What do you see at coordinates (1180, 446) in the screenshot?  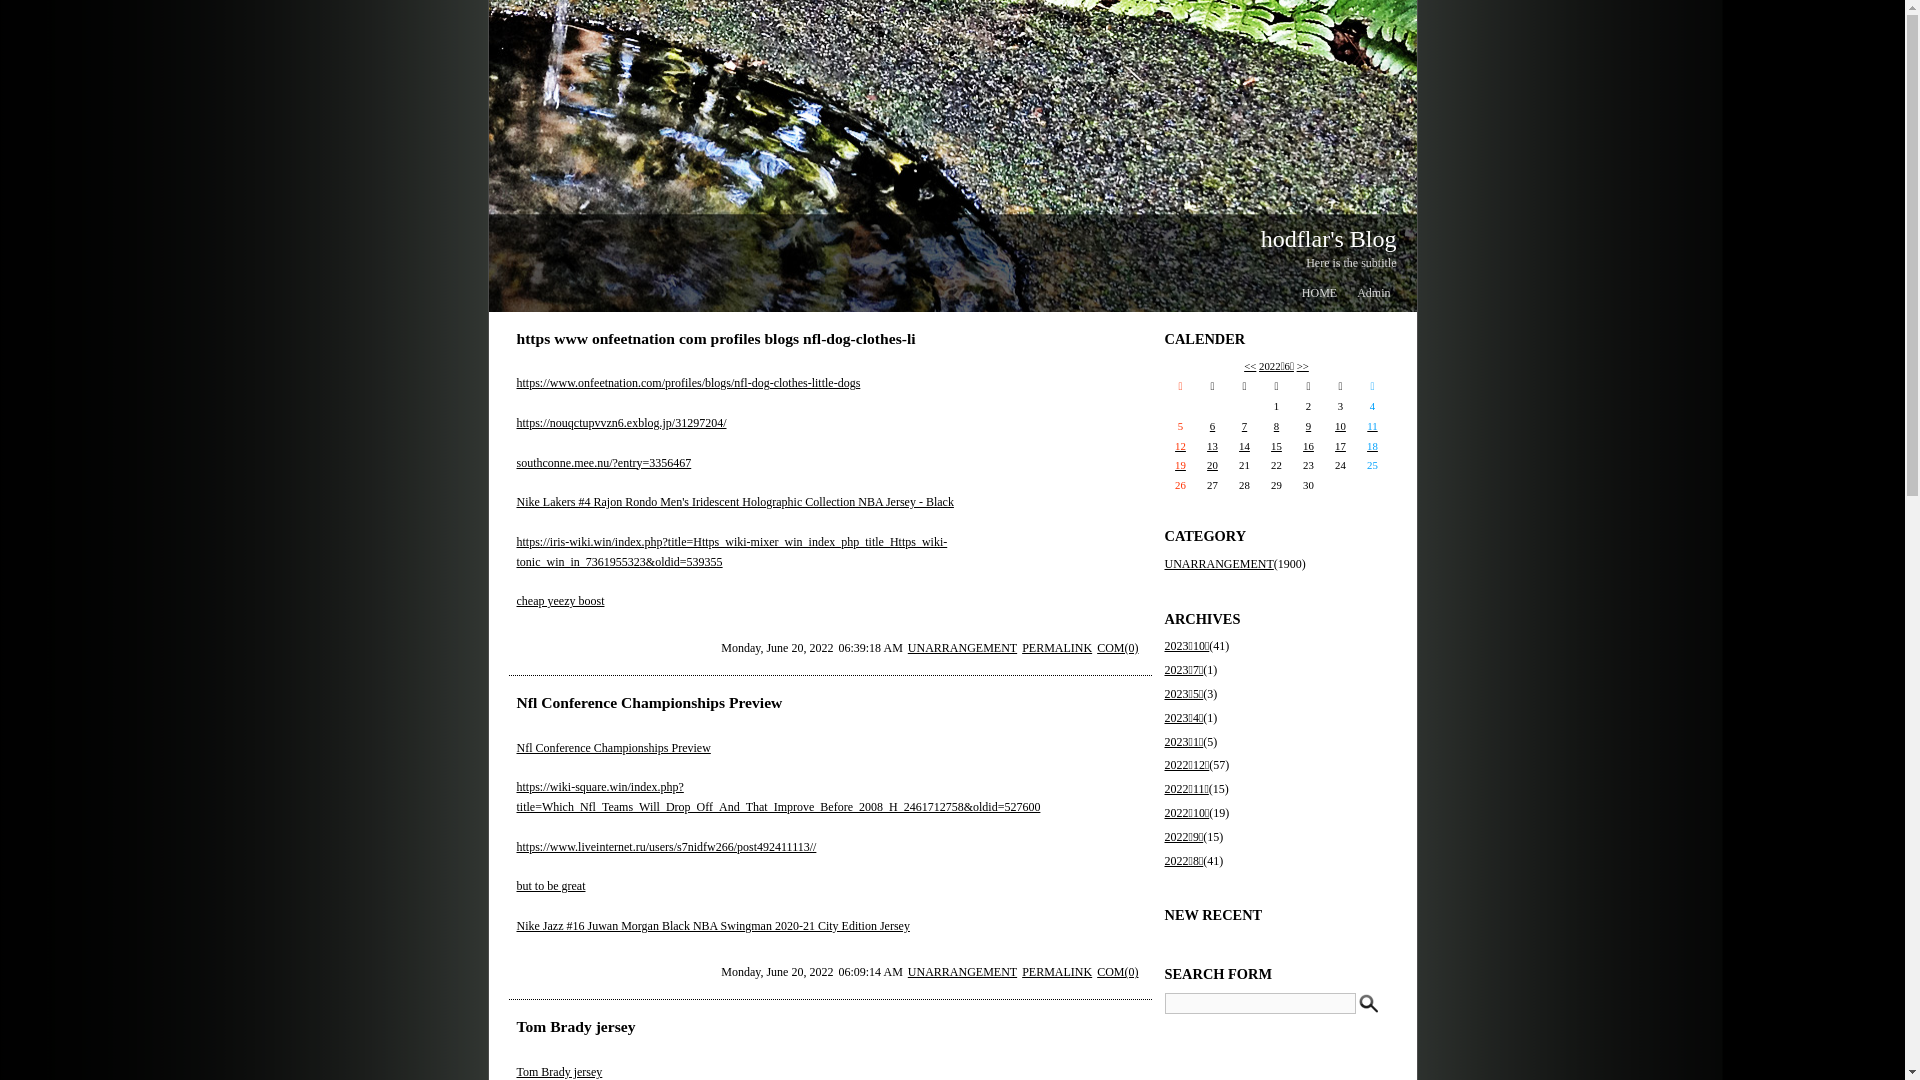 I see `12` at bounding box center [1180, 446].